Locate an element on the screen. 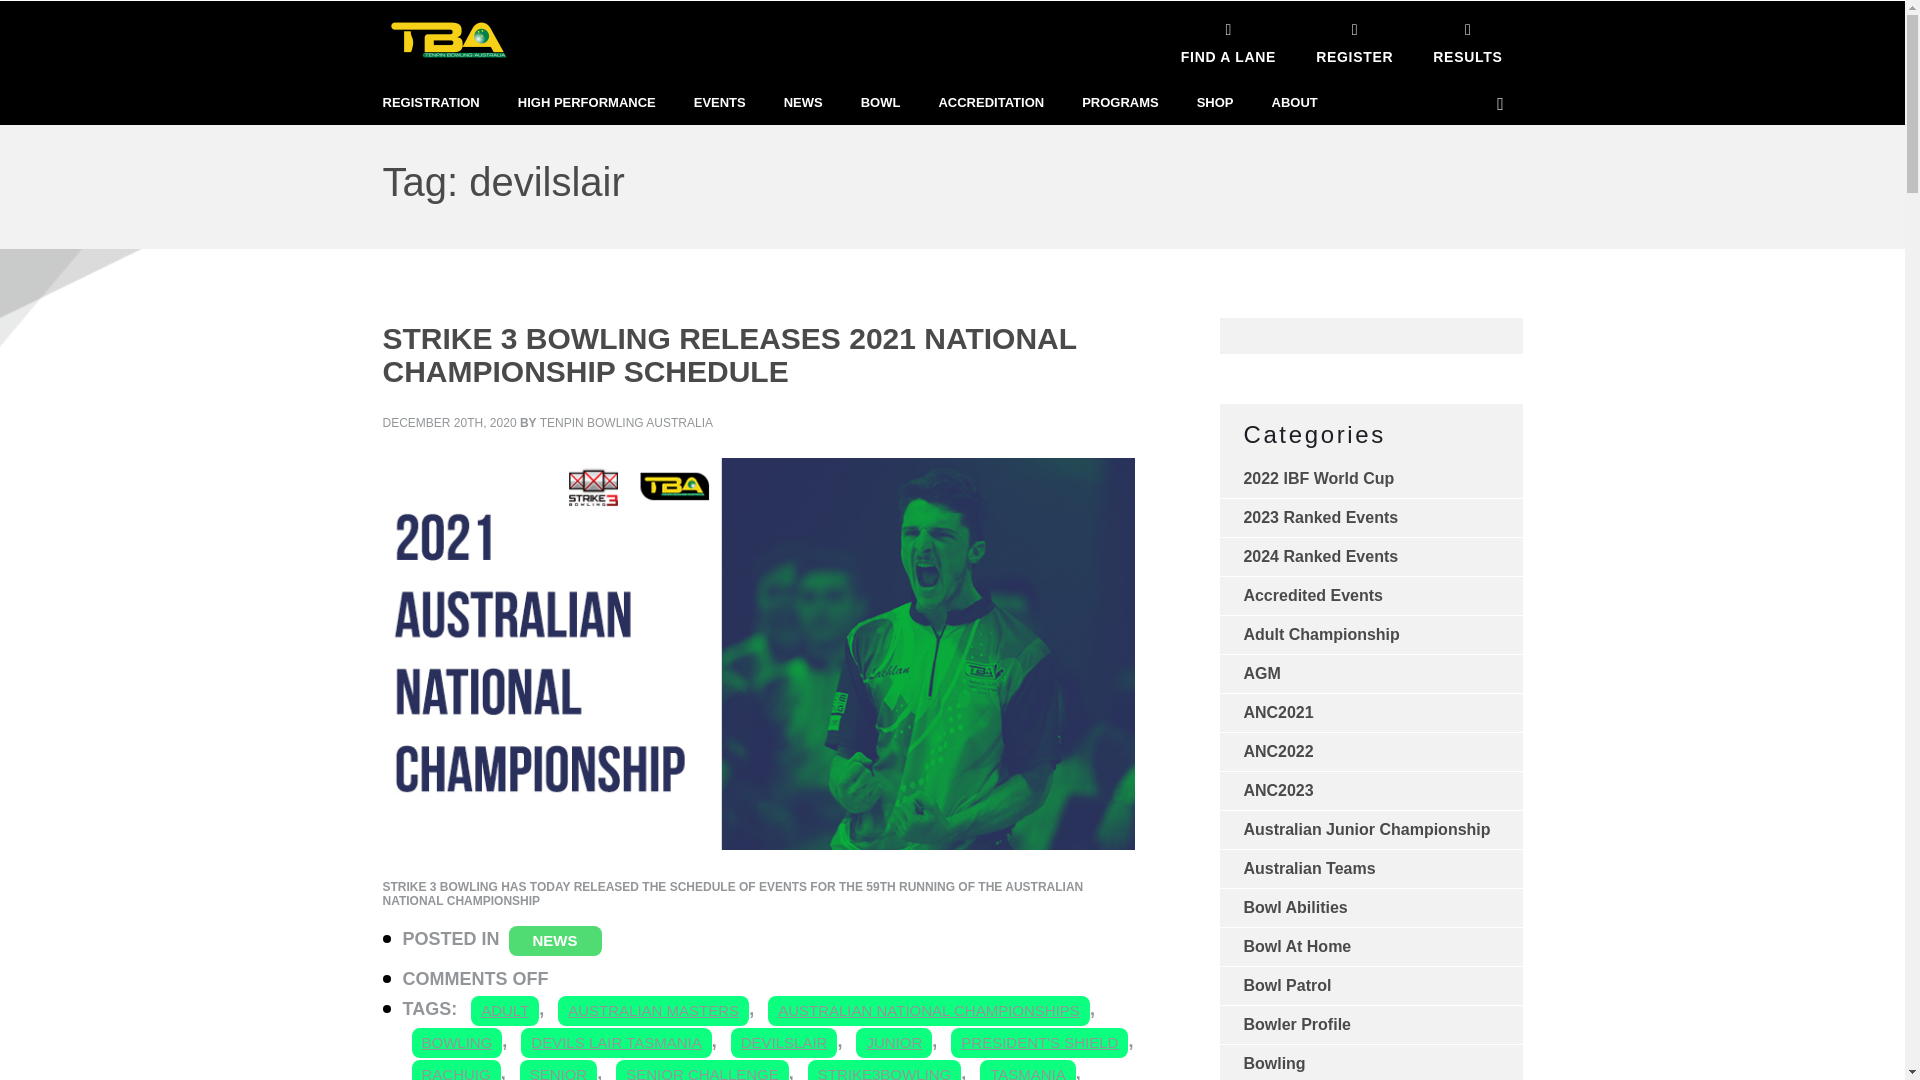 The width and height of the screenshot is (1920, 1080). REGISTER is located at coordinates (1354, 40).